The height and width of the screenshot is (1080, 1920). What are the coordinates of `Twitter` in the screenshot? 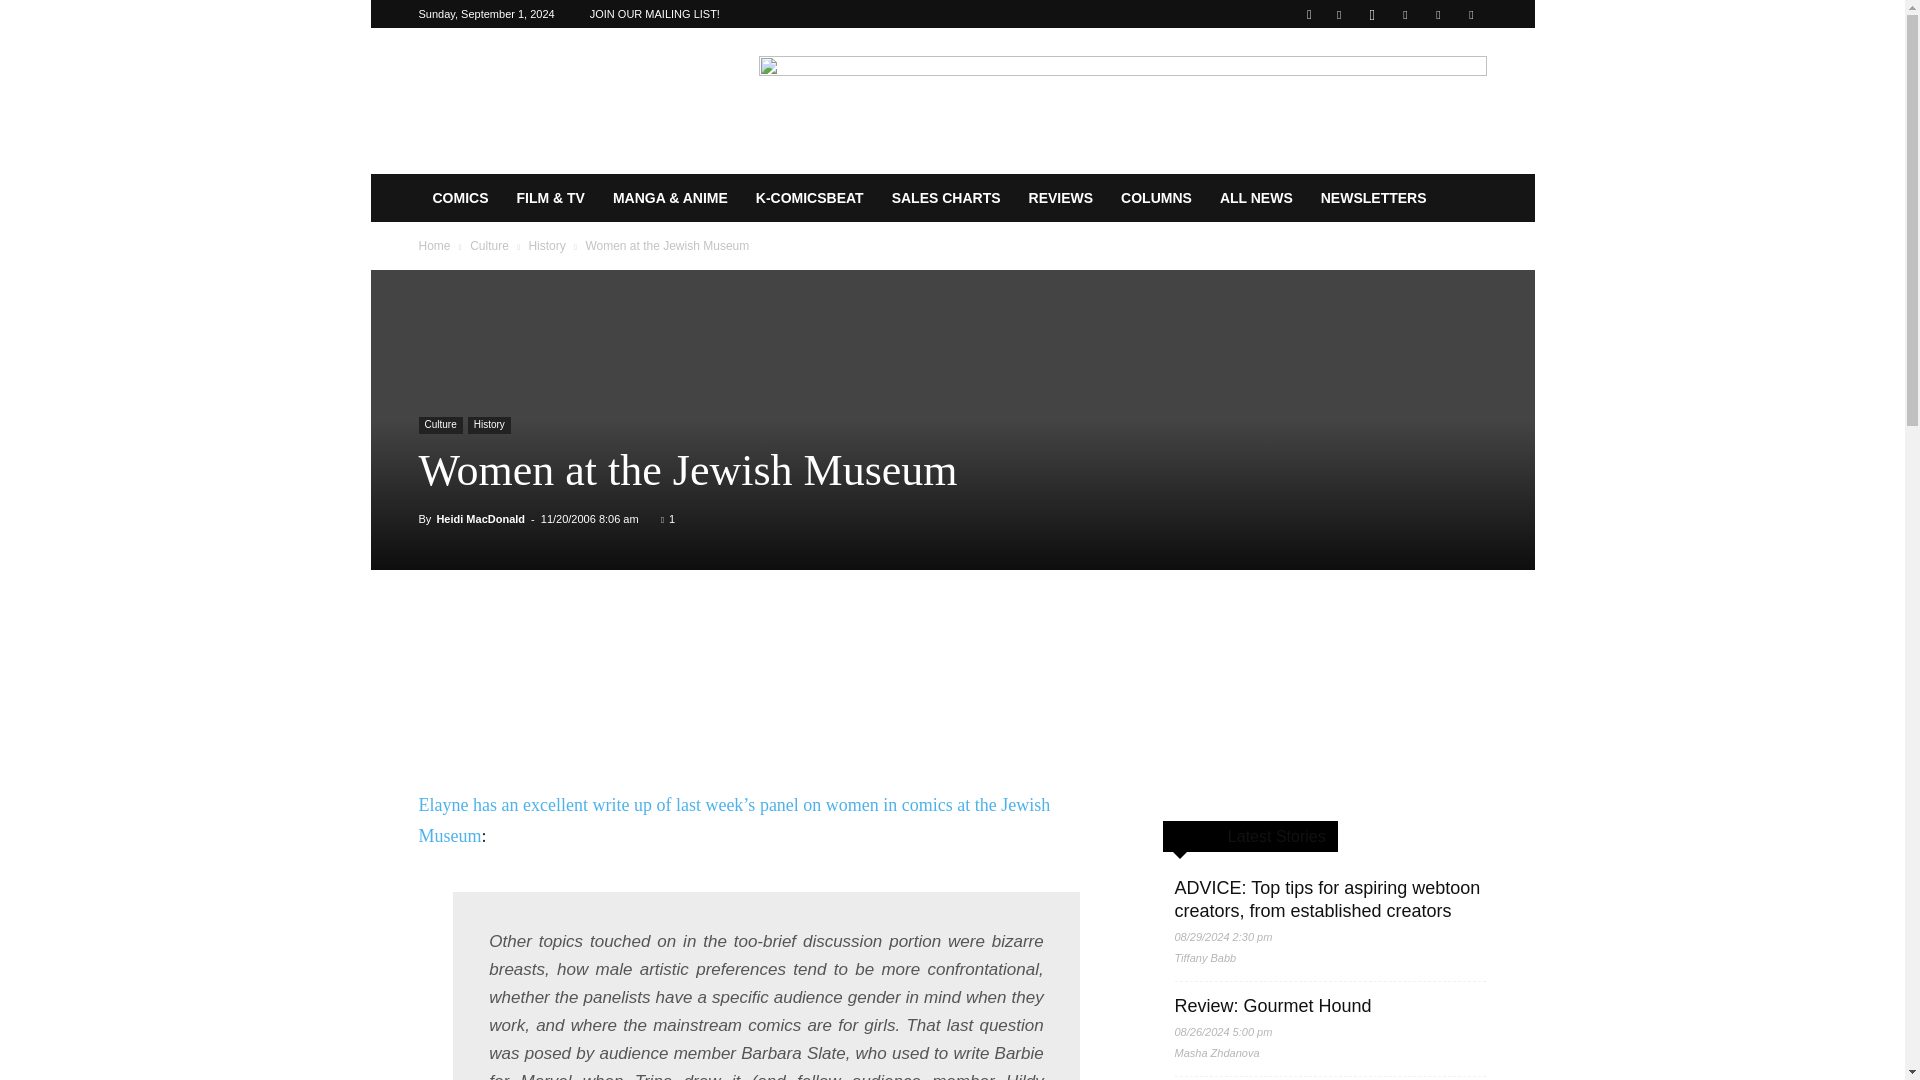 It's located at (1438, 14).